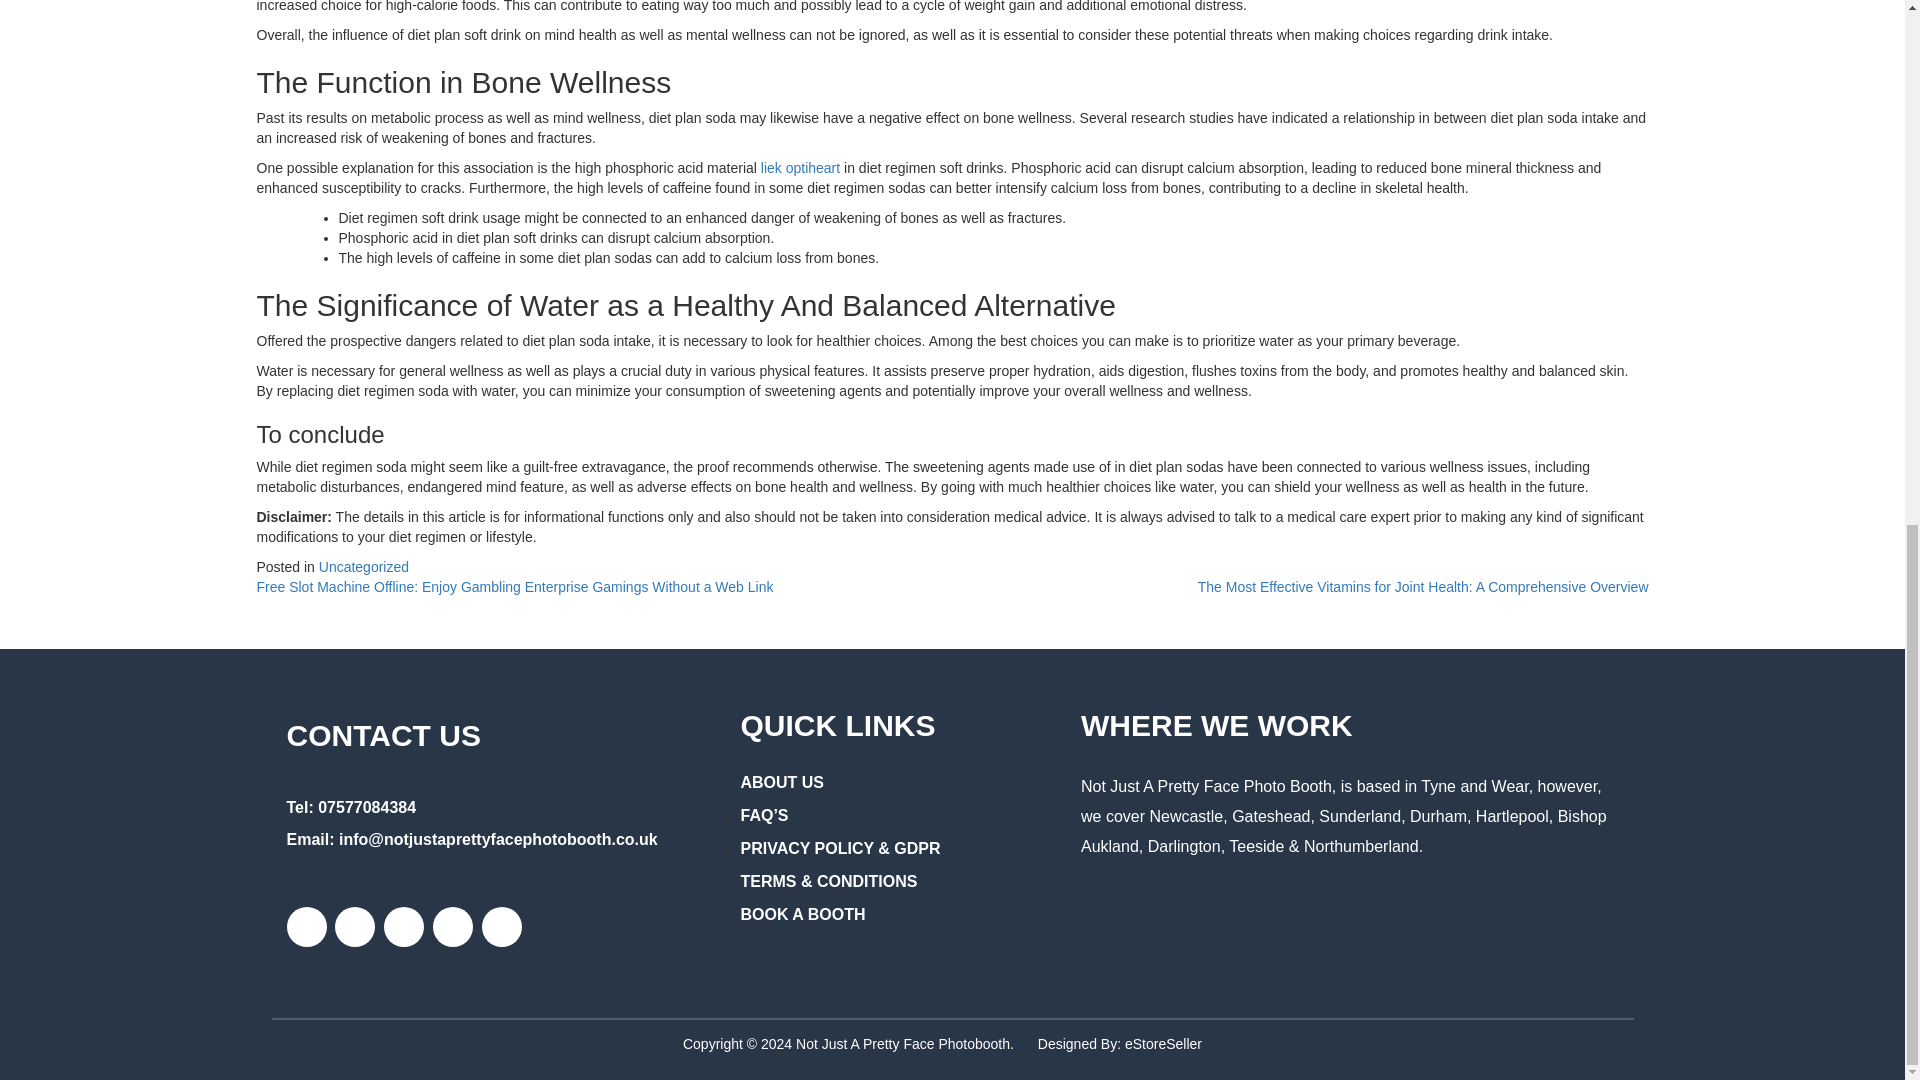  Describe the element at coordinates (802, 920) in the screenshot. I see `BOOK A BOOTH` at that location.